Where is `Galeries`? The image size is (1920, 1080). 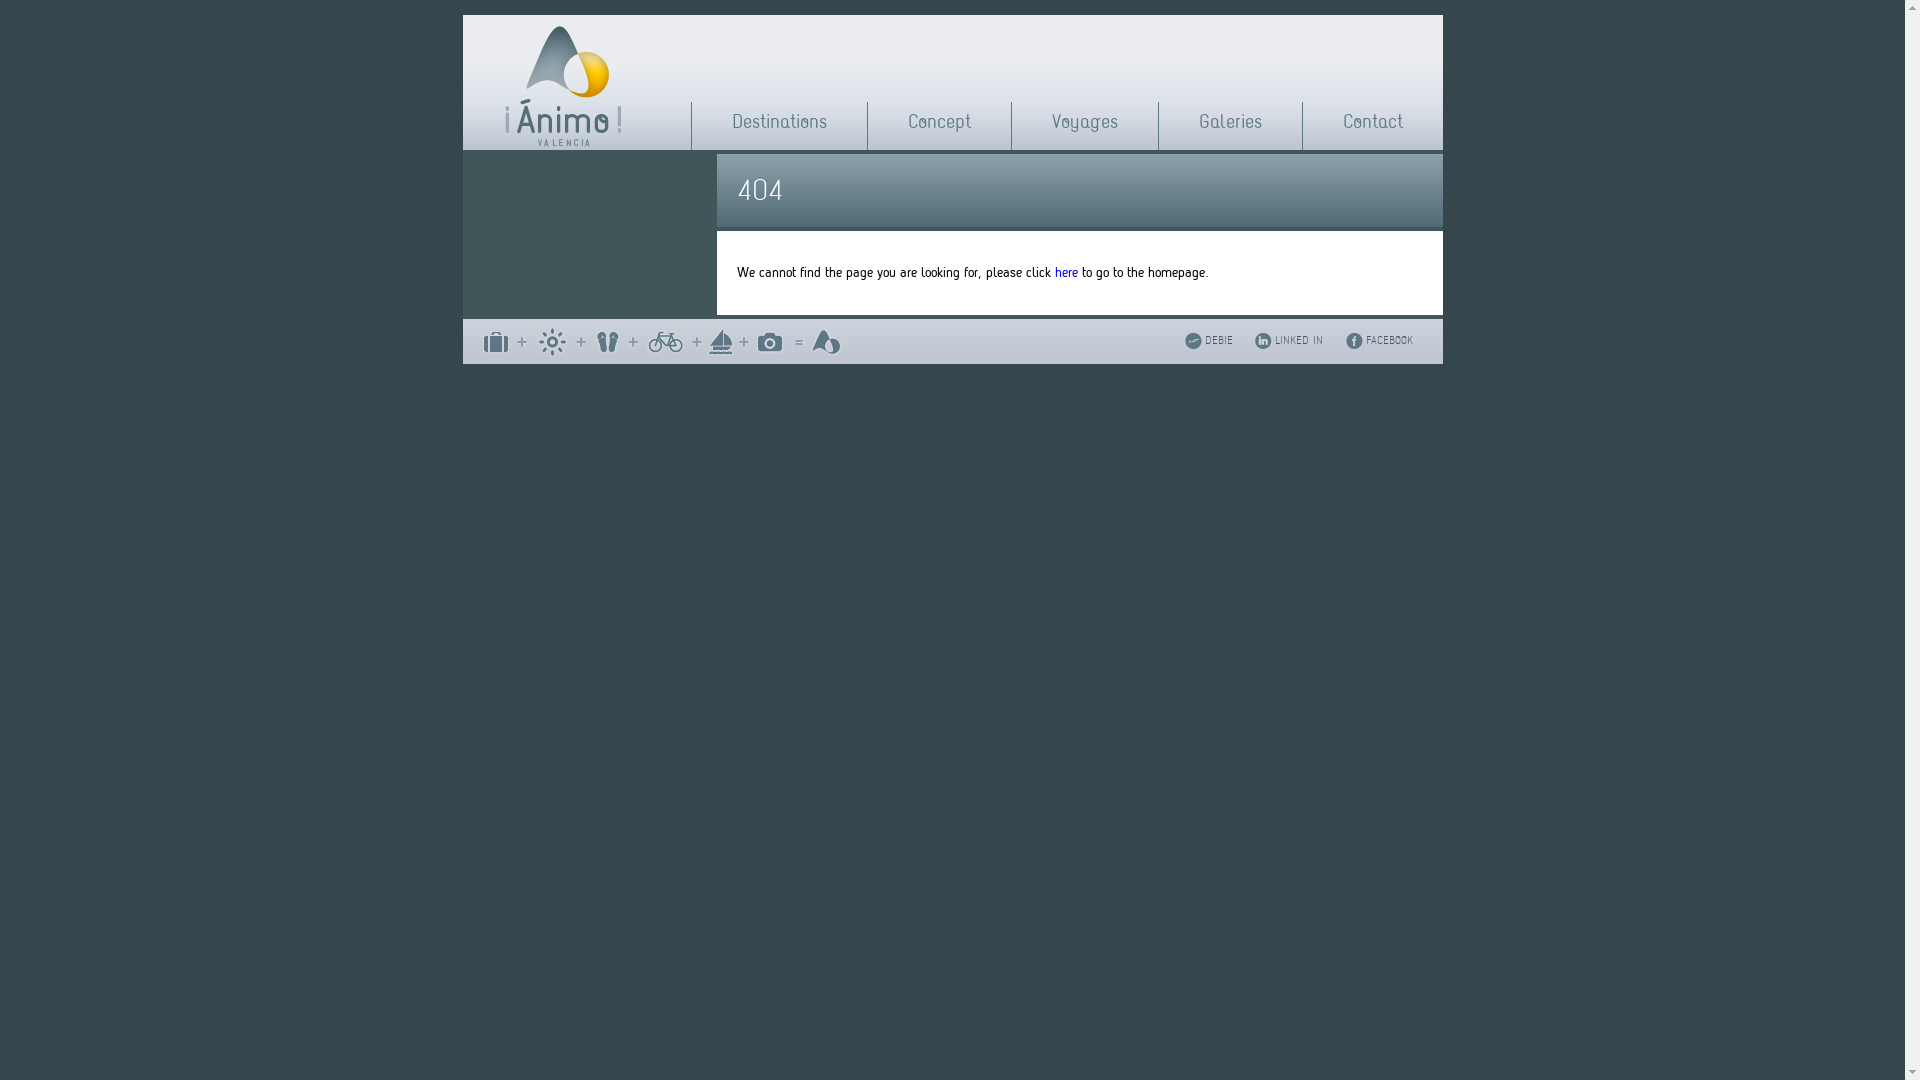
Galeries is located at coordinates (1230, 122).